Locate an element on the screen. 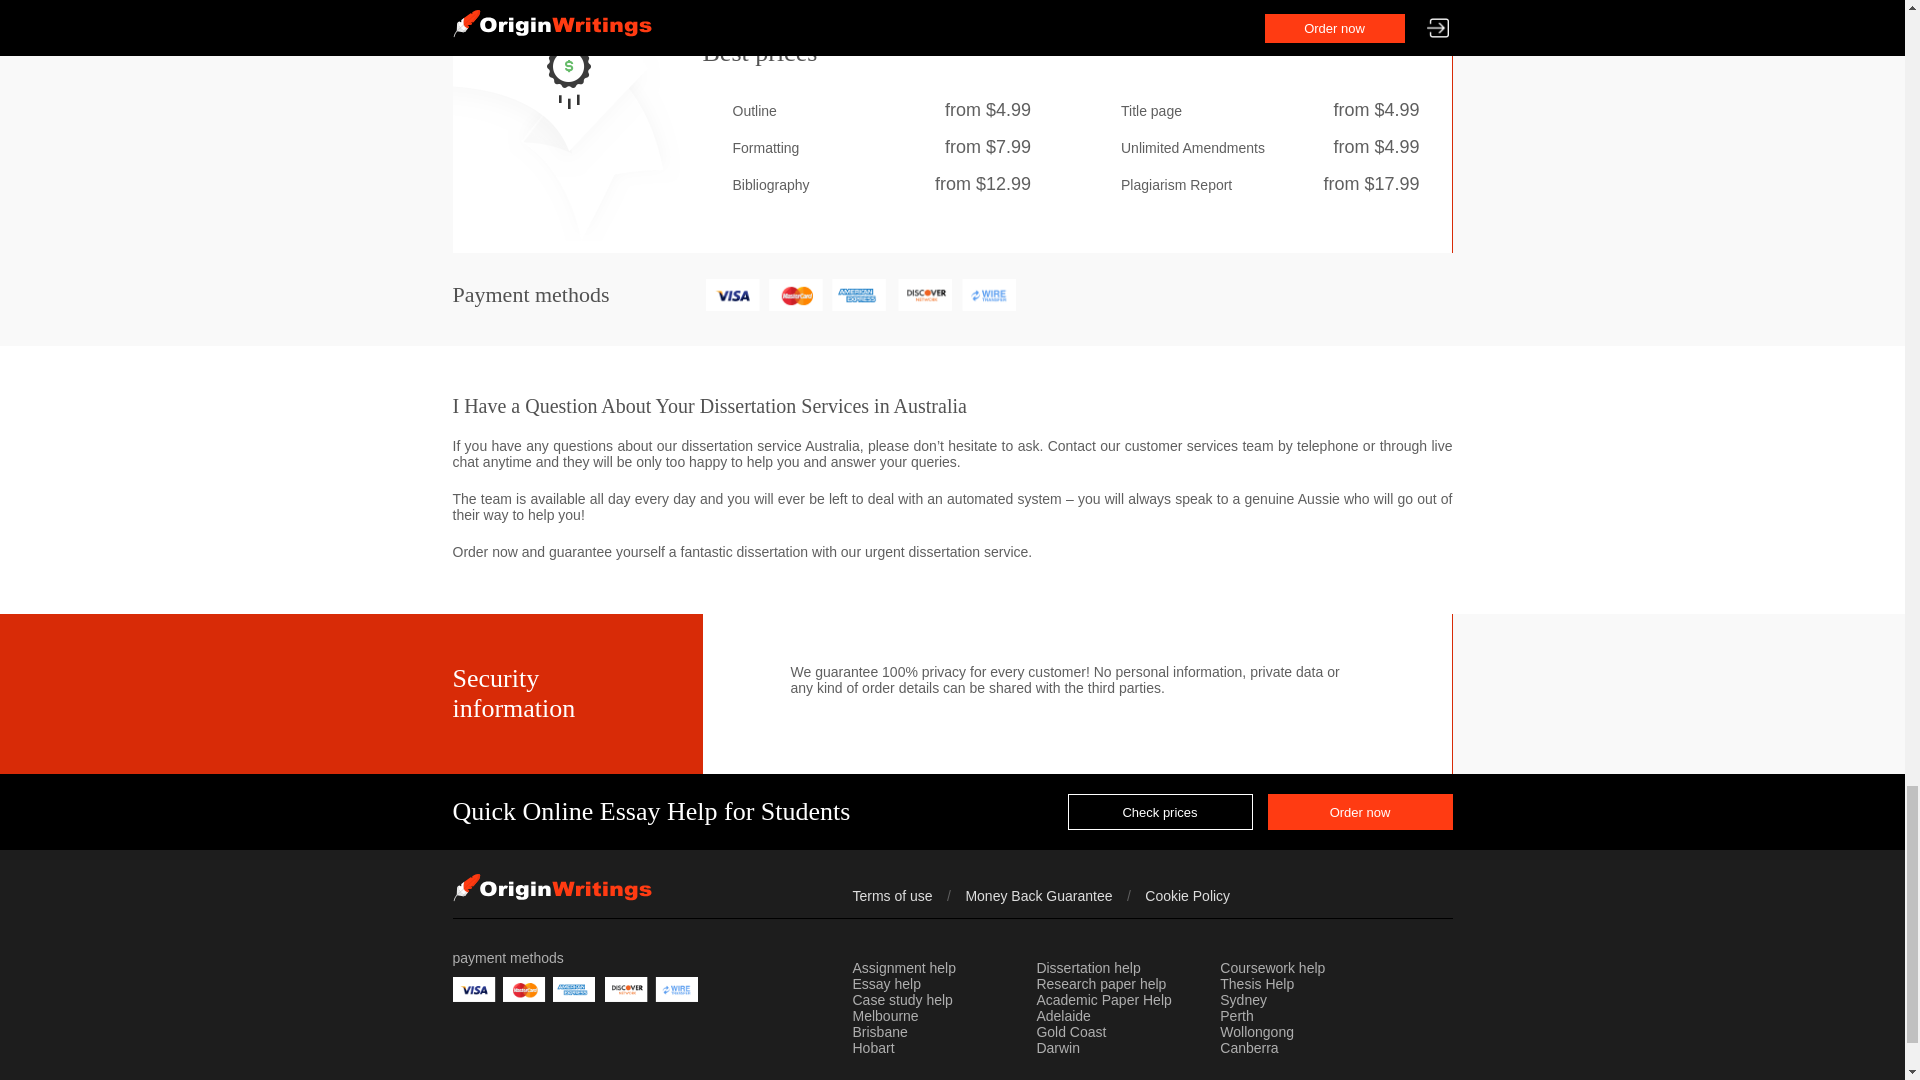 The width and height of the screenshot is (1920, 1080). Essay help is located at coordinates (886, 984).